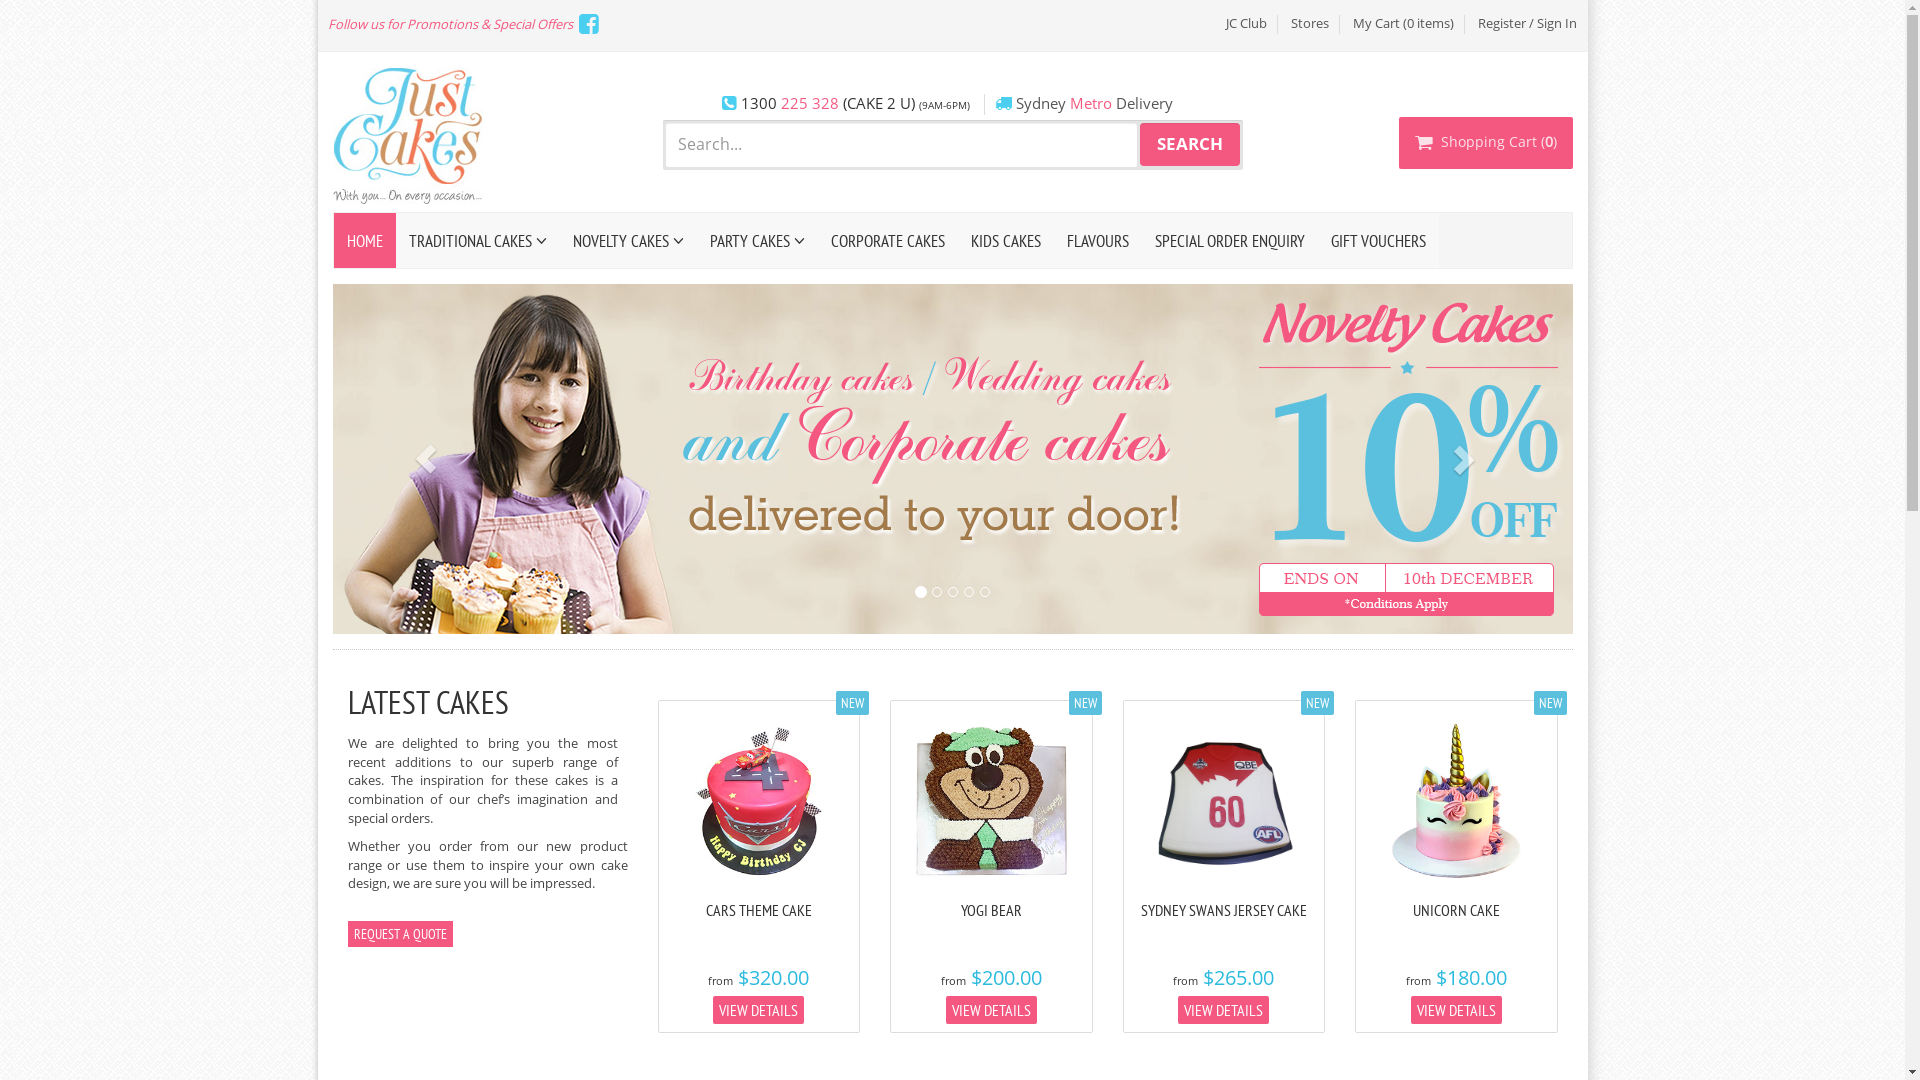  I want to click on CORPORATE CAKES, so click(888, 240).